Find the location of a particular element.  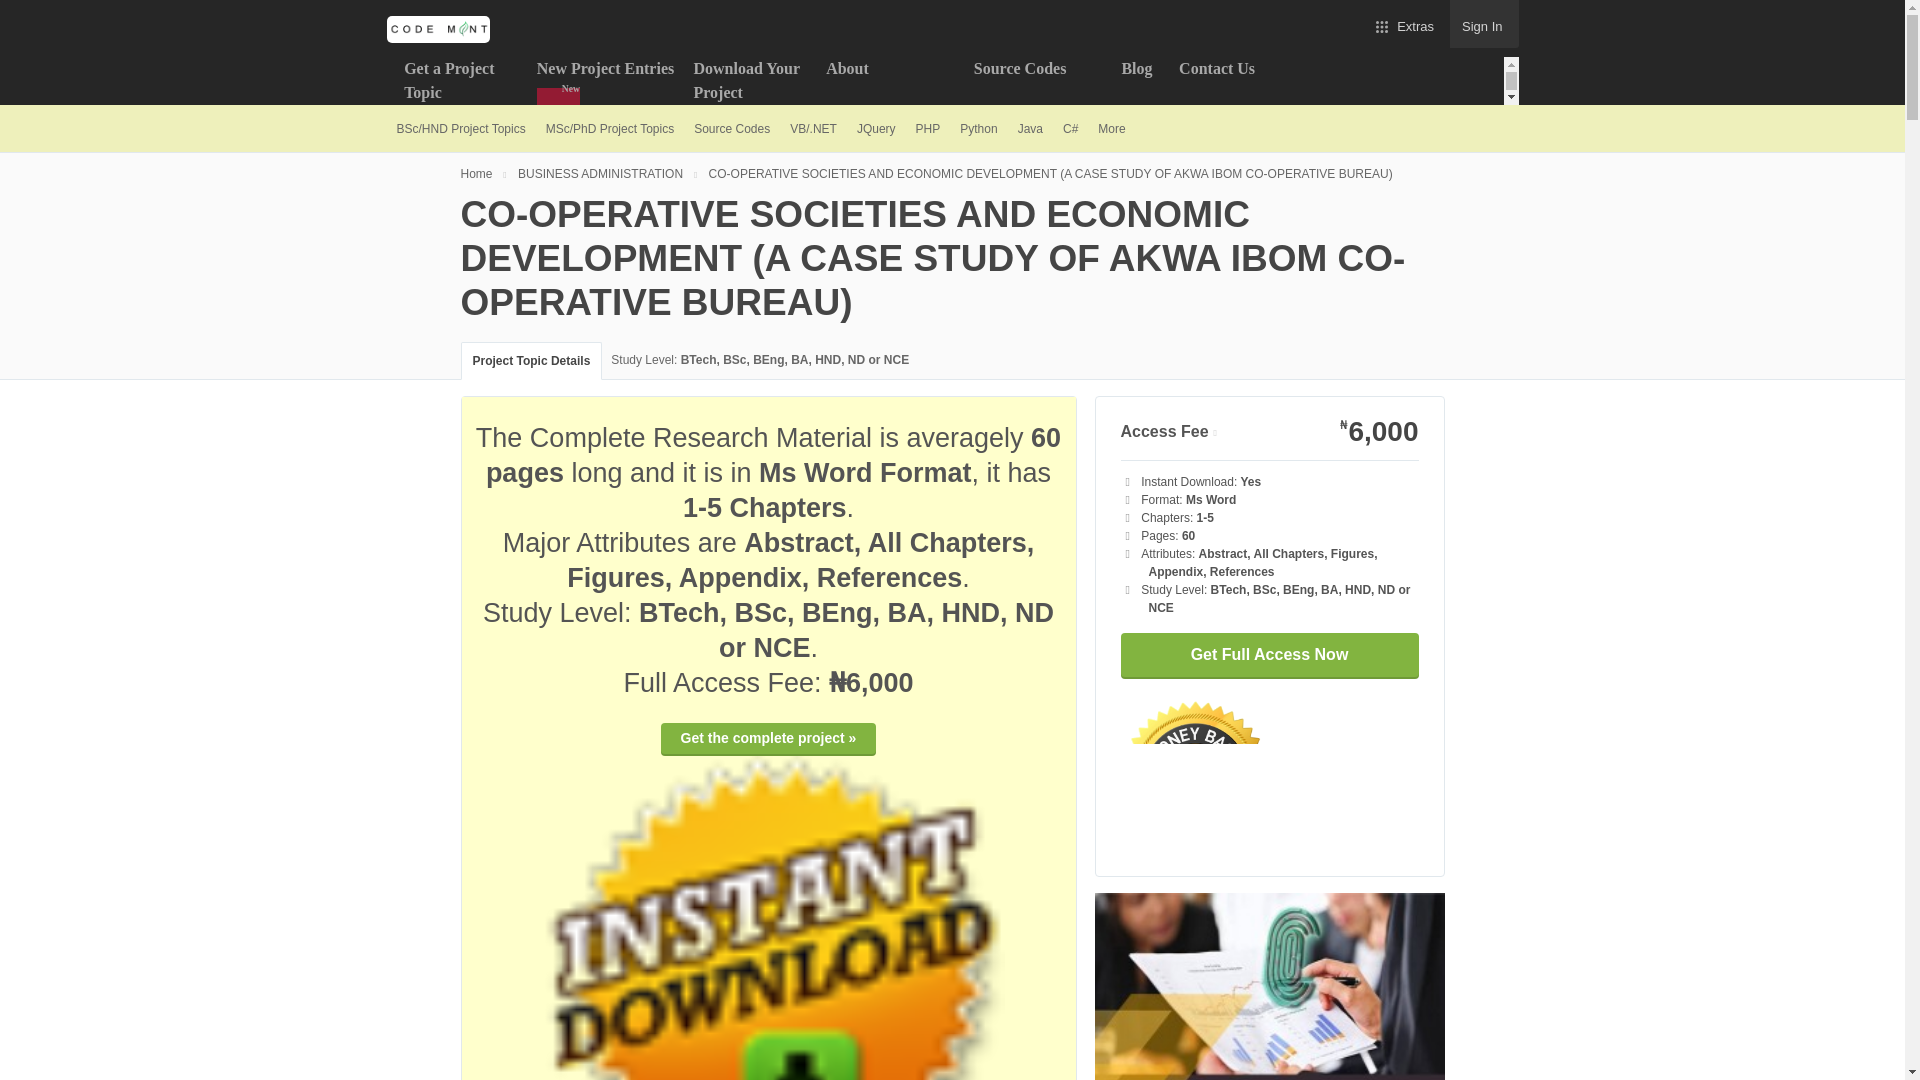

Source Codes is located at coordinates (1038, 80).